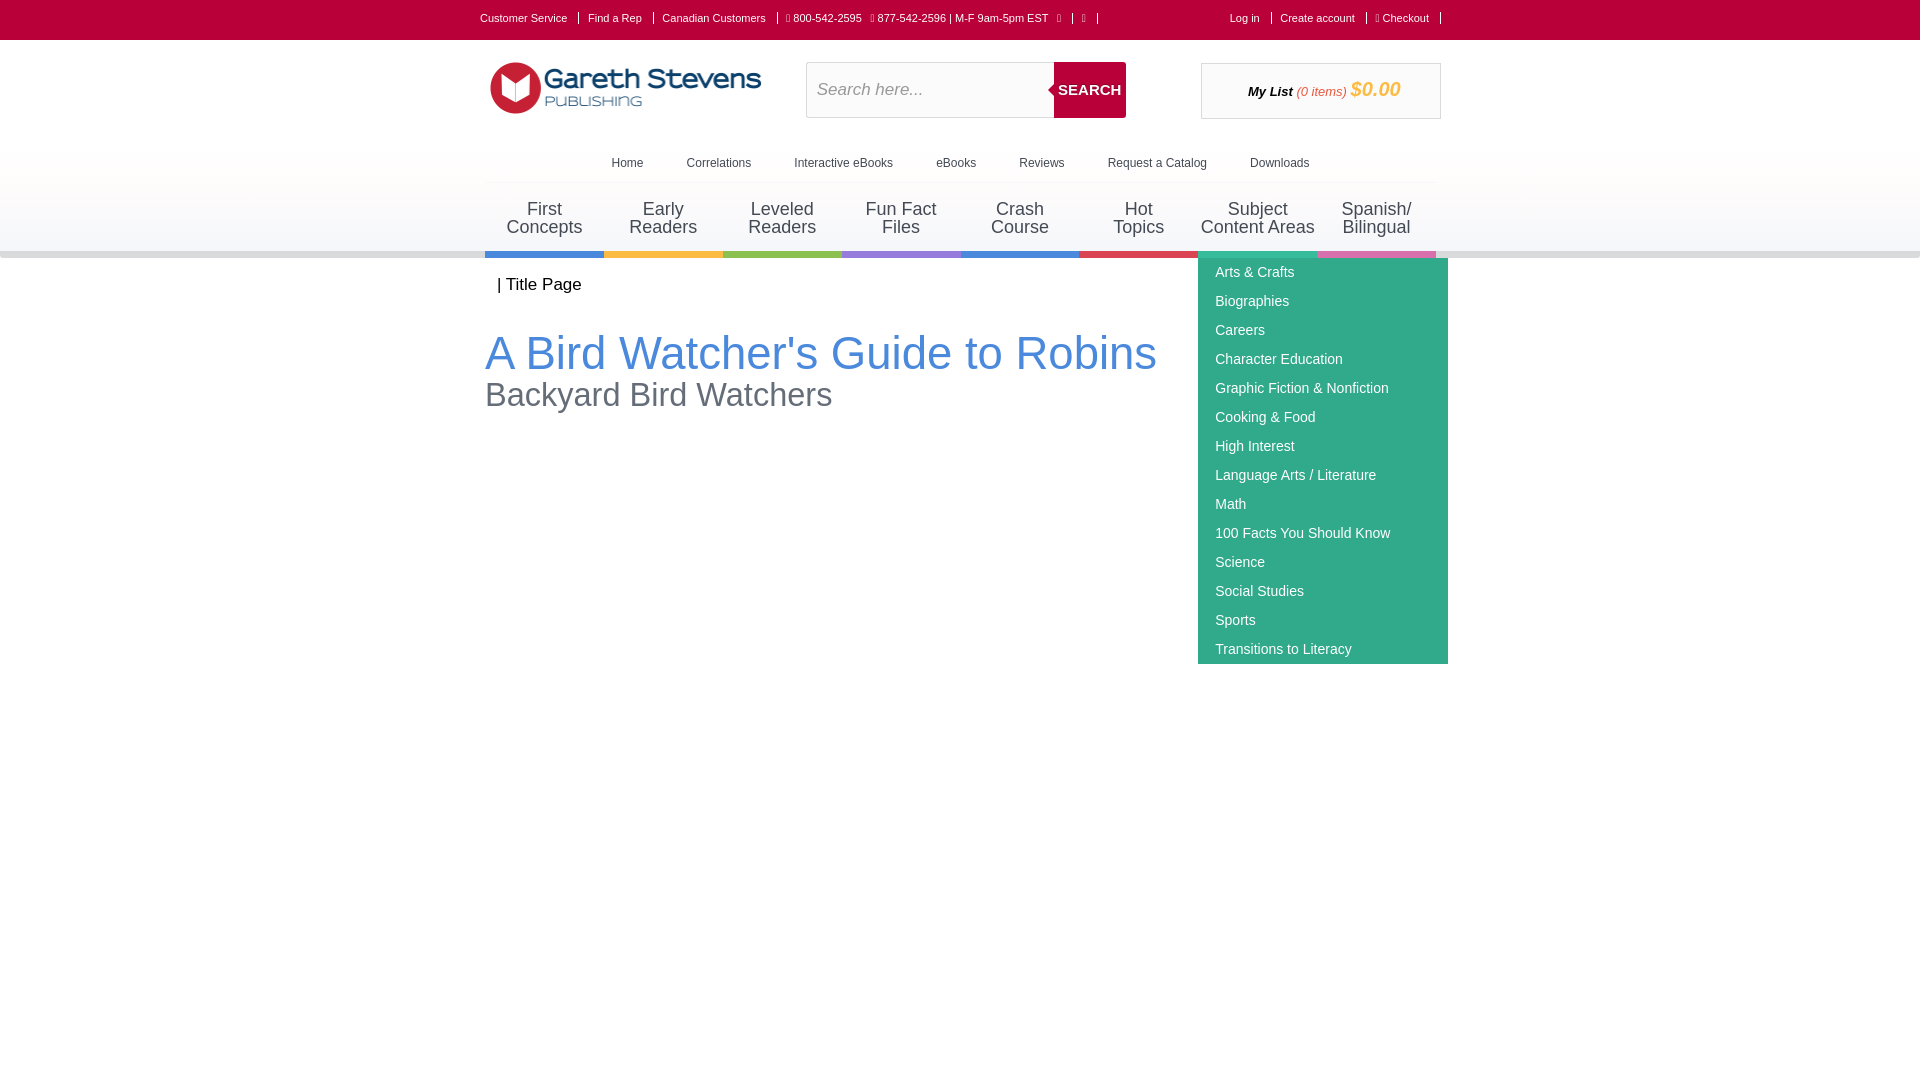  Describe the element at coordinates (530, 17) in the screenshot. I see `SEARCH` at that location.